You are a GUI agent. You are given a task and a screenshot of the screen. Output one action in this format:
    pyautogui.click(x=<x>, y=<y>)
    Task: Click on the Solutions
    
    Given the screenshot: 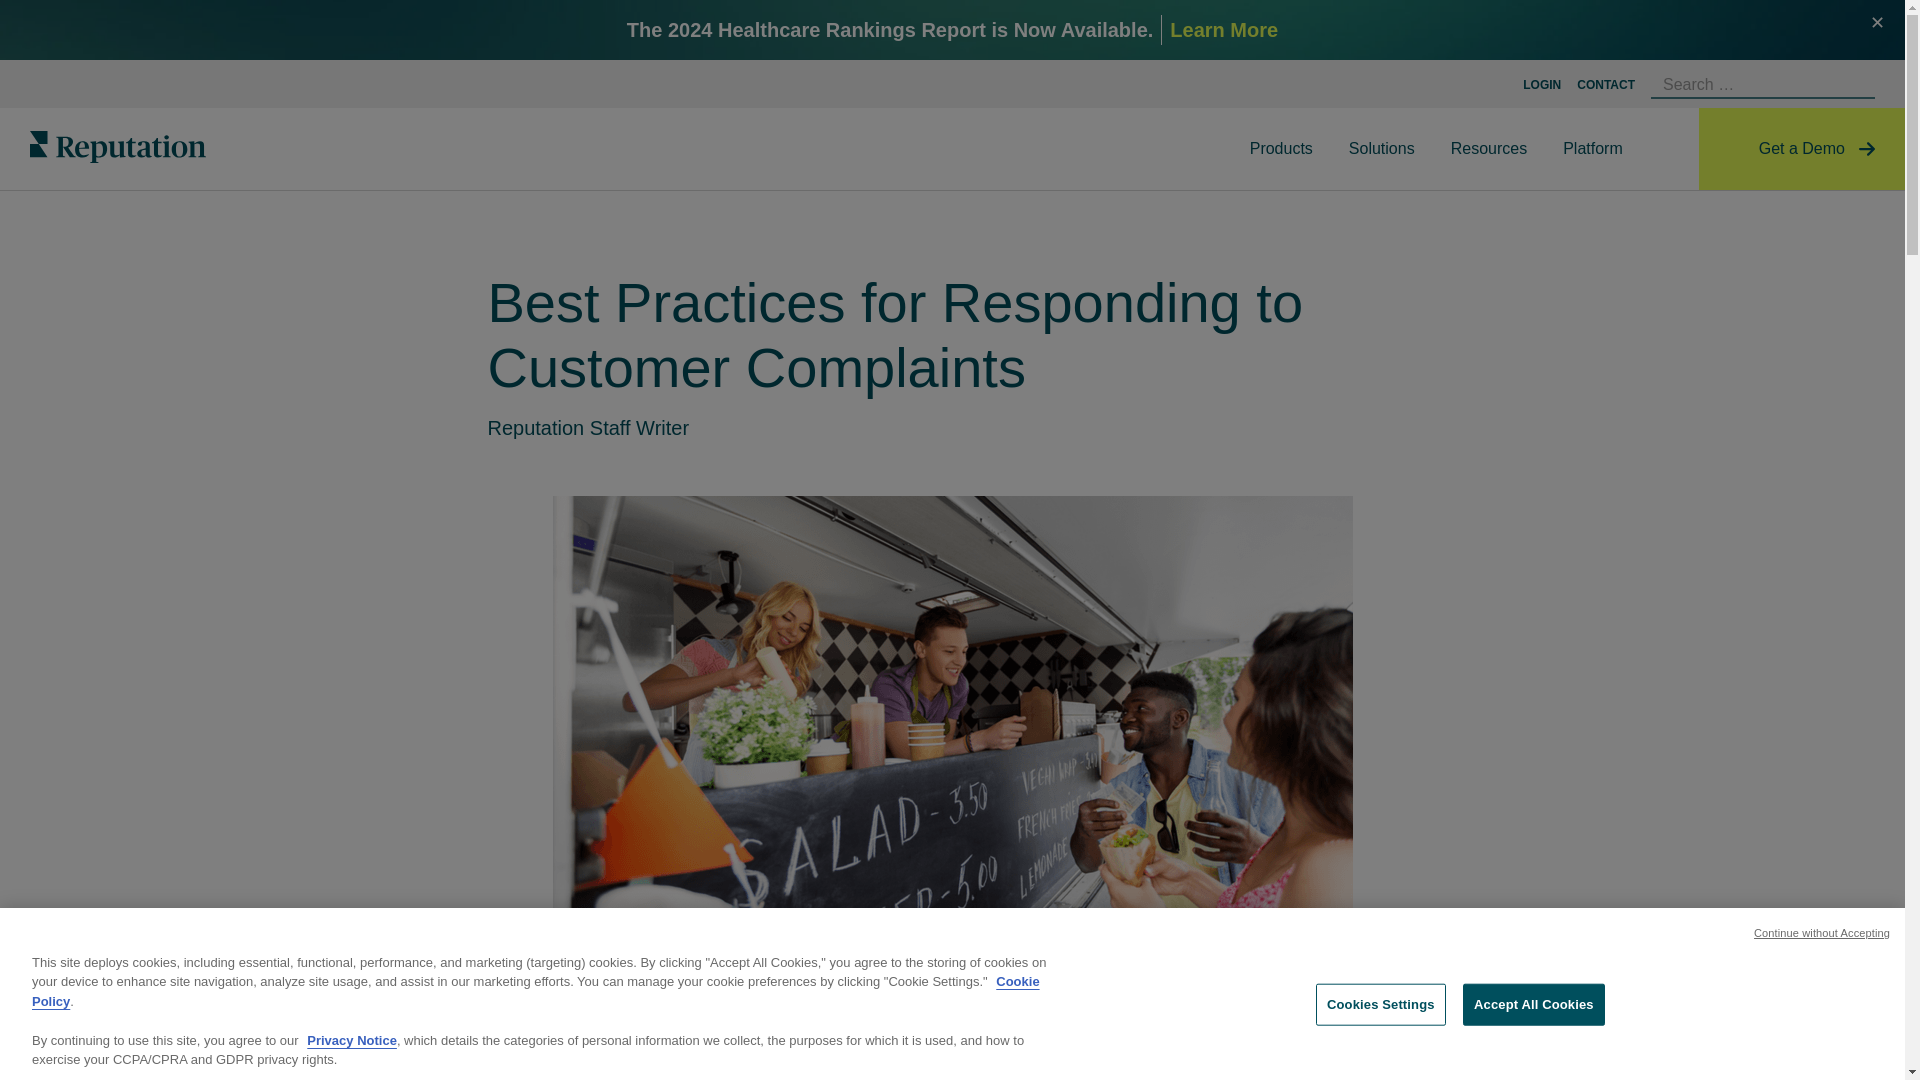 What is the action you would take?
    pyautogui.click(x=1381, y=149)
    